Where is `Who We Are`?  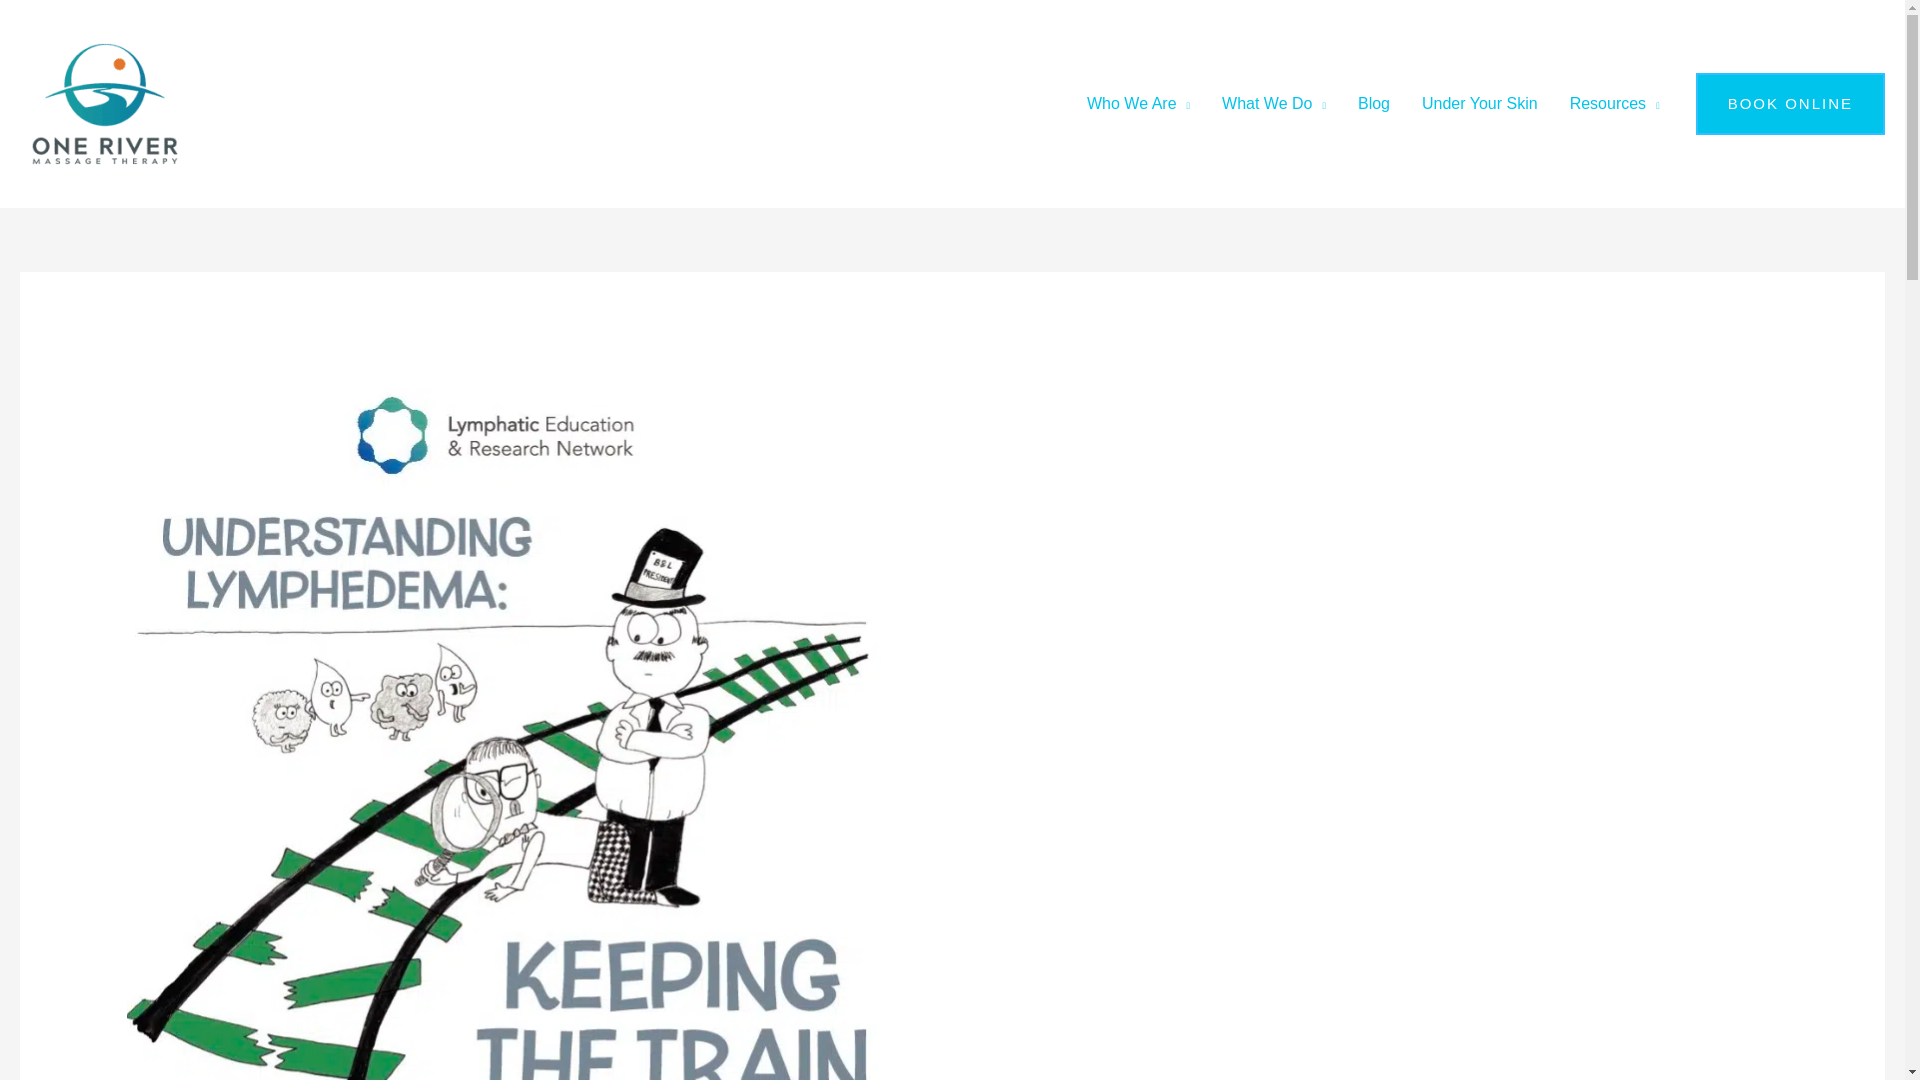
Who We Are is located at coordinates (1138, 104).